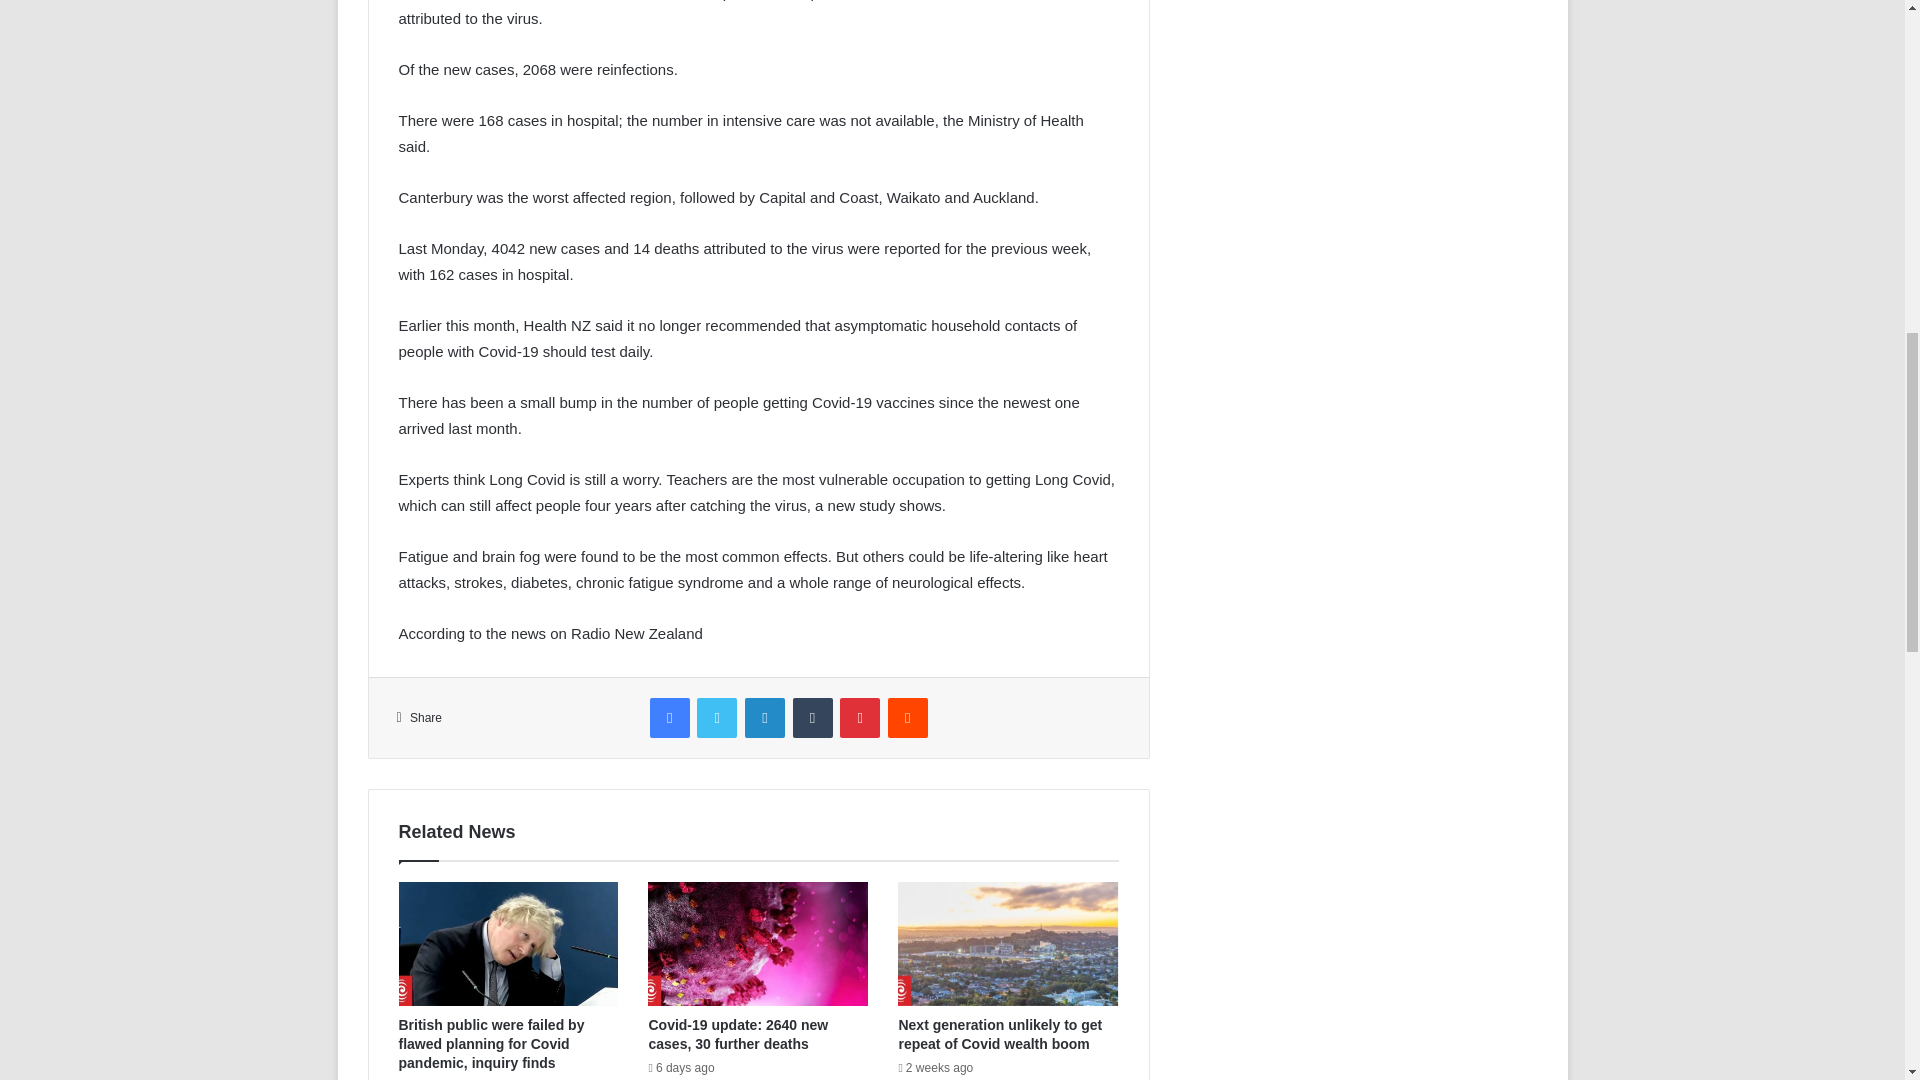 The width and height of the screenshot is (1920, 1080). Describe the element at coordinates (670, 717) in the screenshot. I see `Facebook` at that location.